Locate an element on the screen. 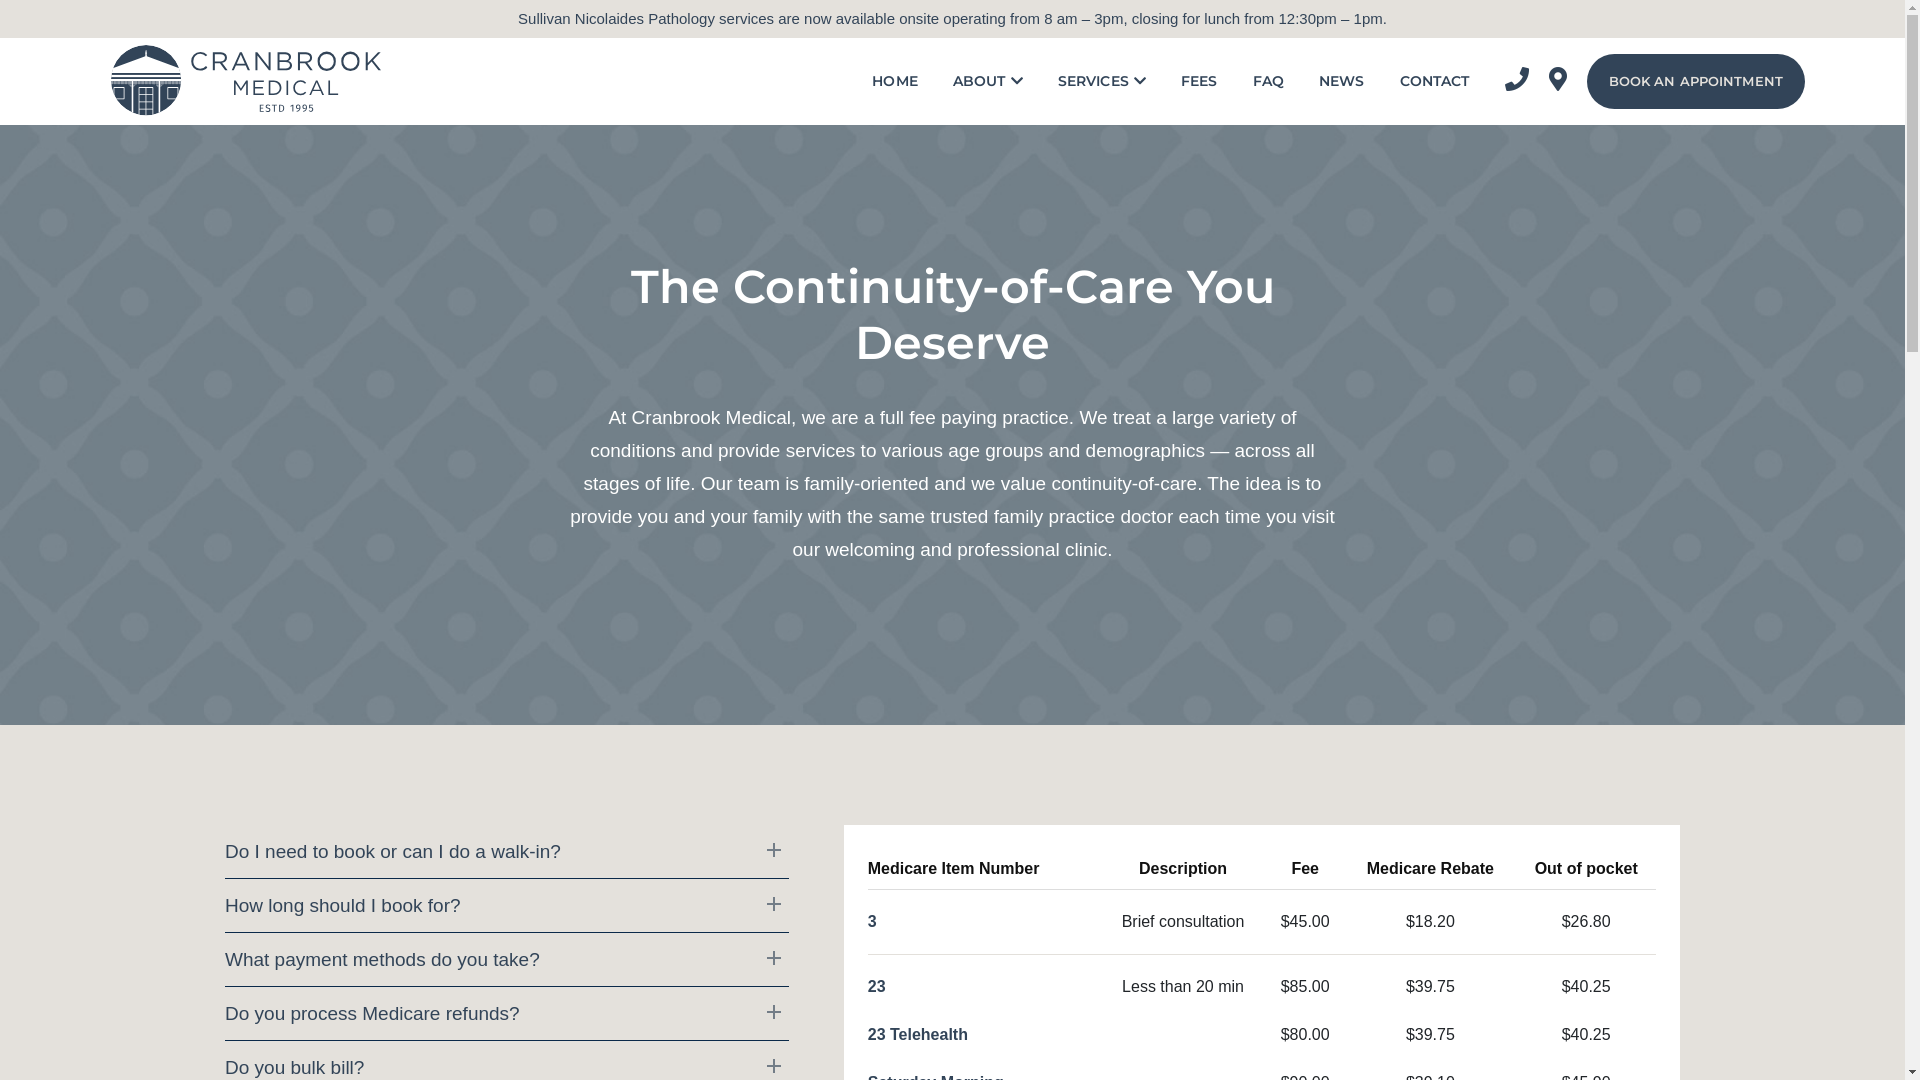 The width and height of the screenshot is (1920, 1080). ABOUT is located at coordinates (988, 81).